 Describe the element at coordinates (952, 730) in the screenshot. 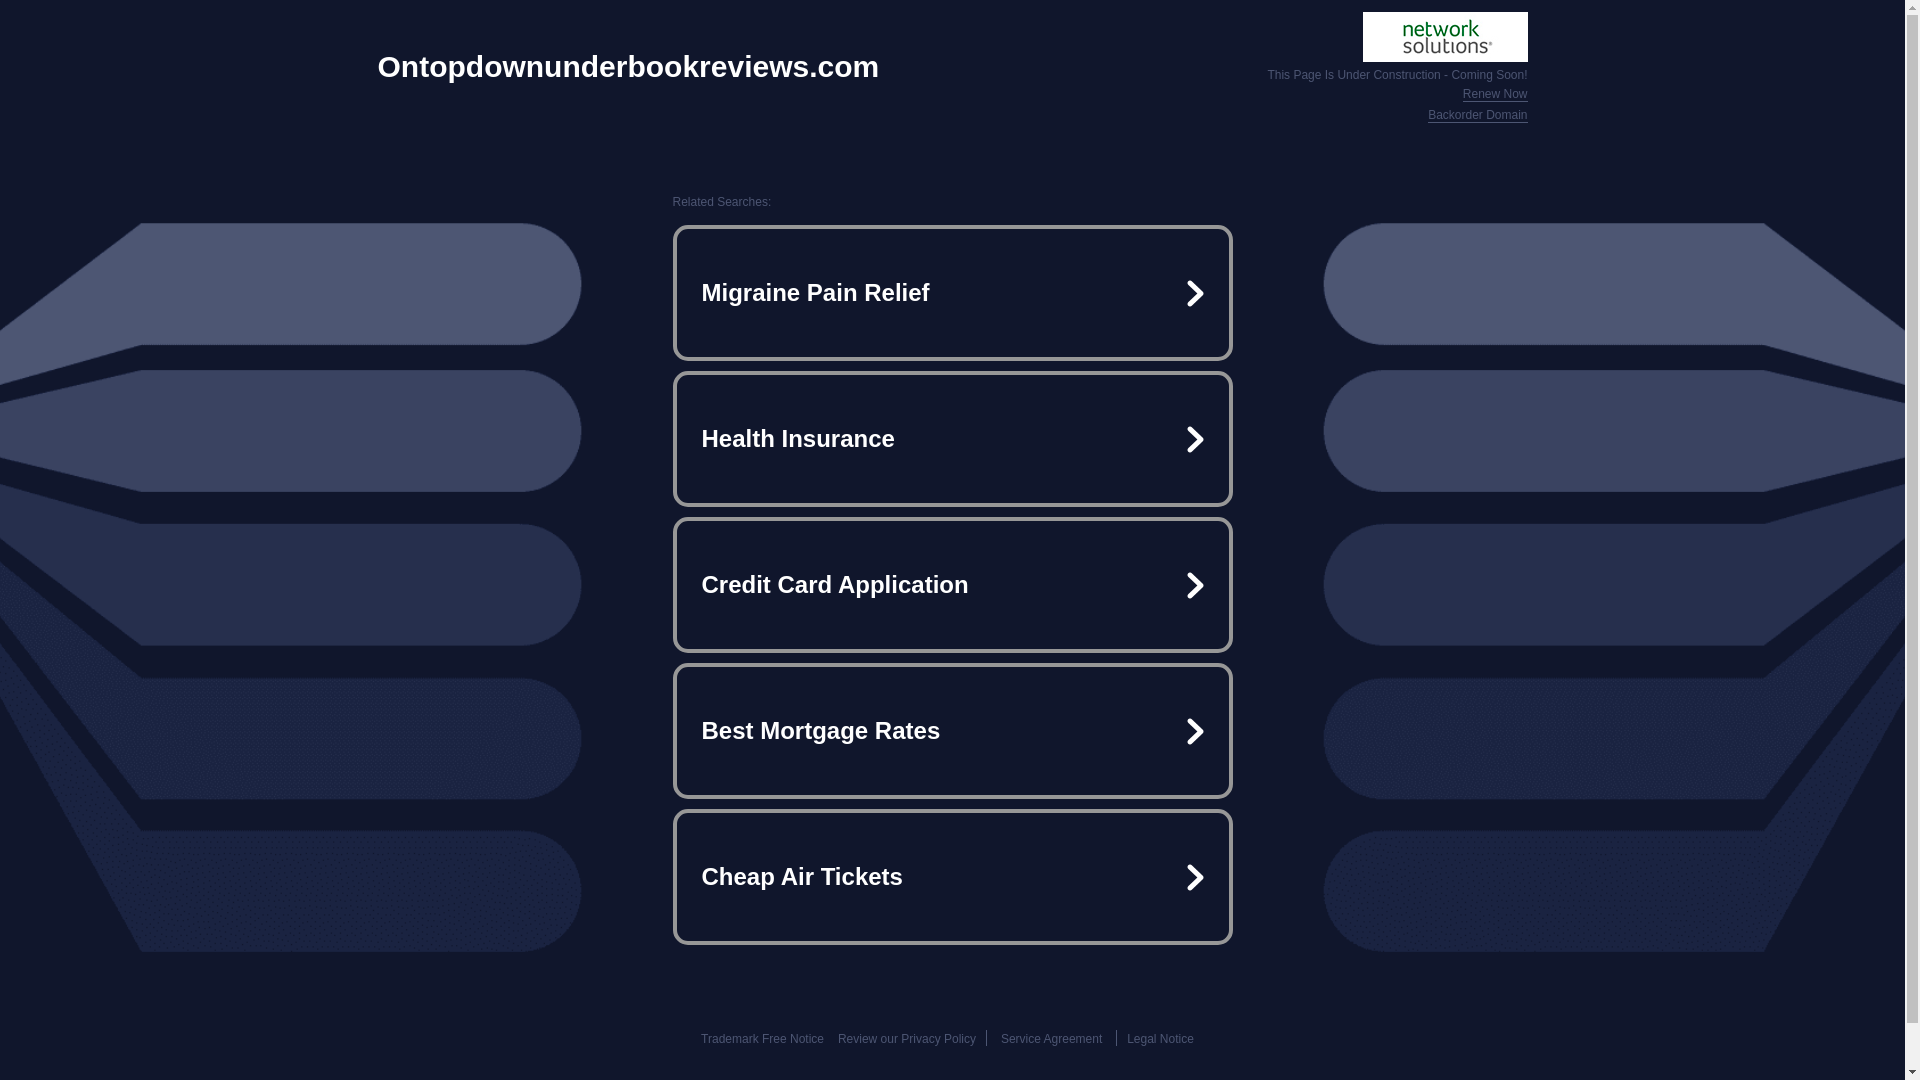

I see `Best Mortgage Rates` at that location.